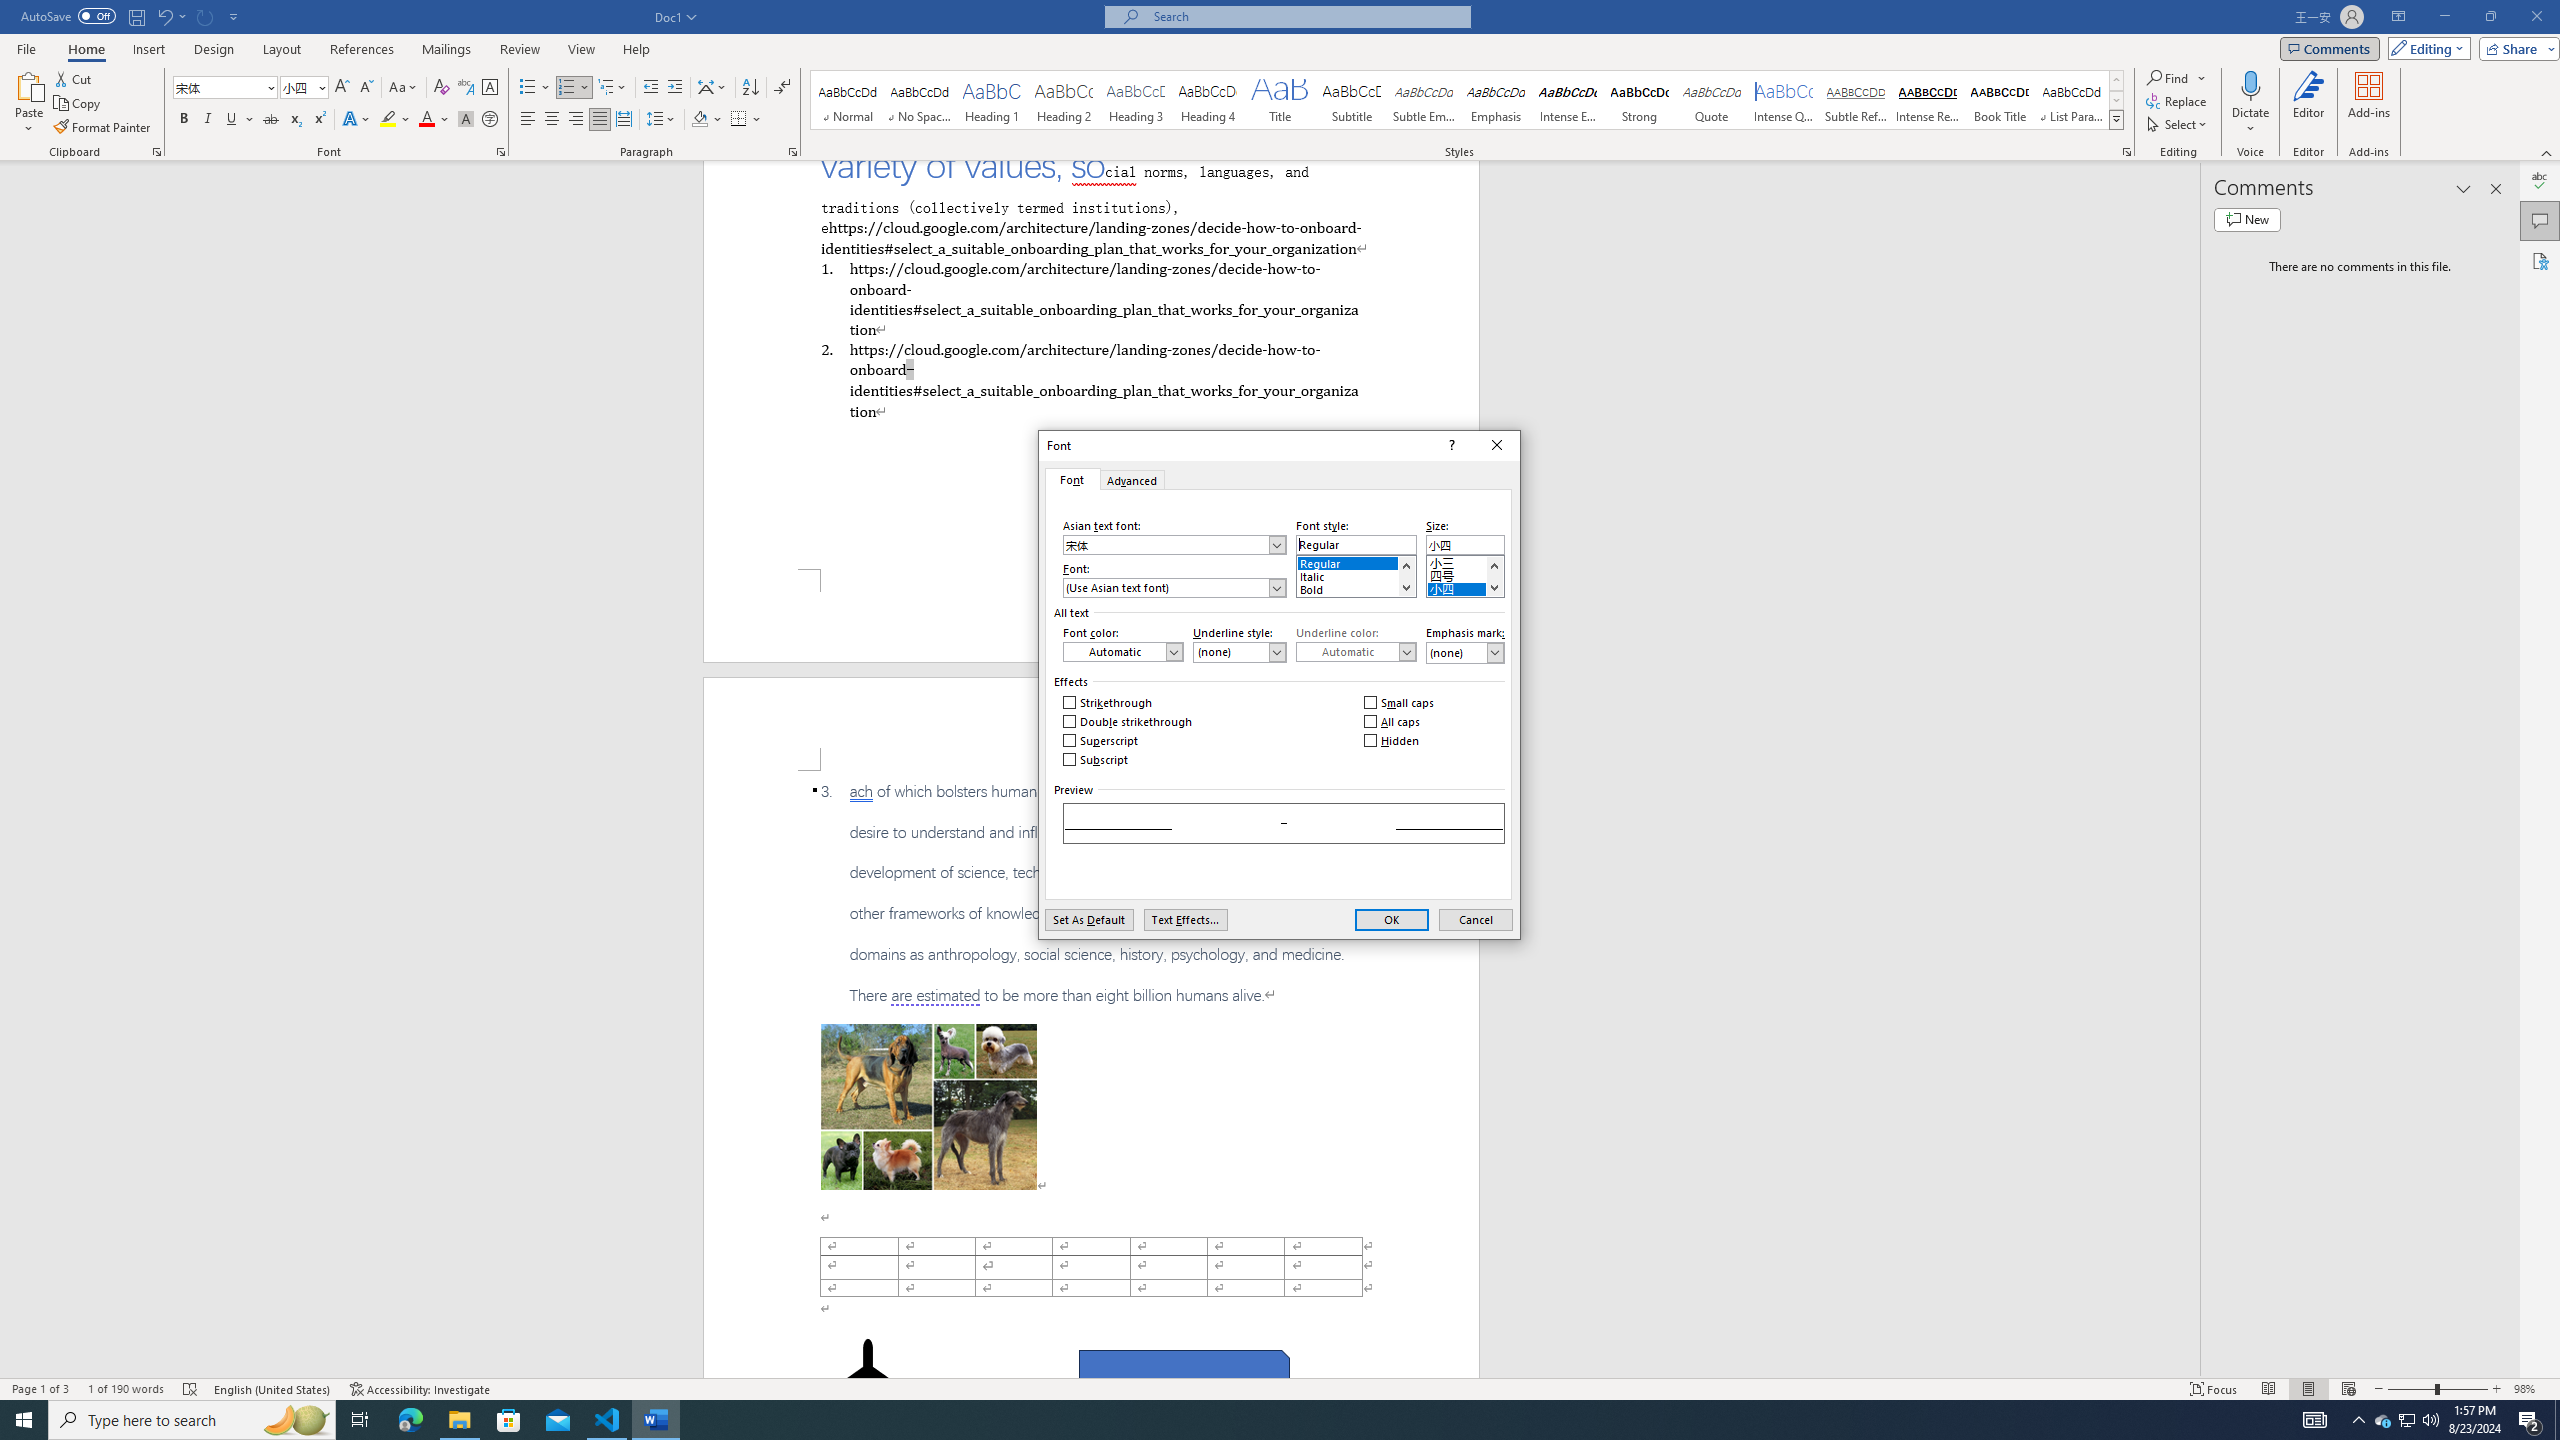 This screenshot has width=2560, height=1440. I want to click on Italic, so click(1356, 574).